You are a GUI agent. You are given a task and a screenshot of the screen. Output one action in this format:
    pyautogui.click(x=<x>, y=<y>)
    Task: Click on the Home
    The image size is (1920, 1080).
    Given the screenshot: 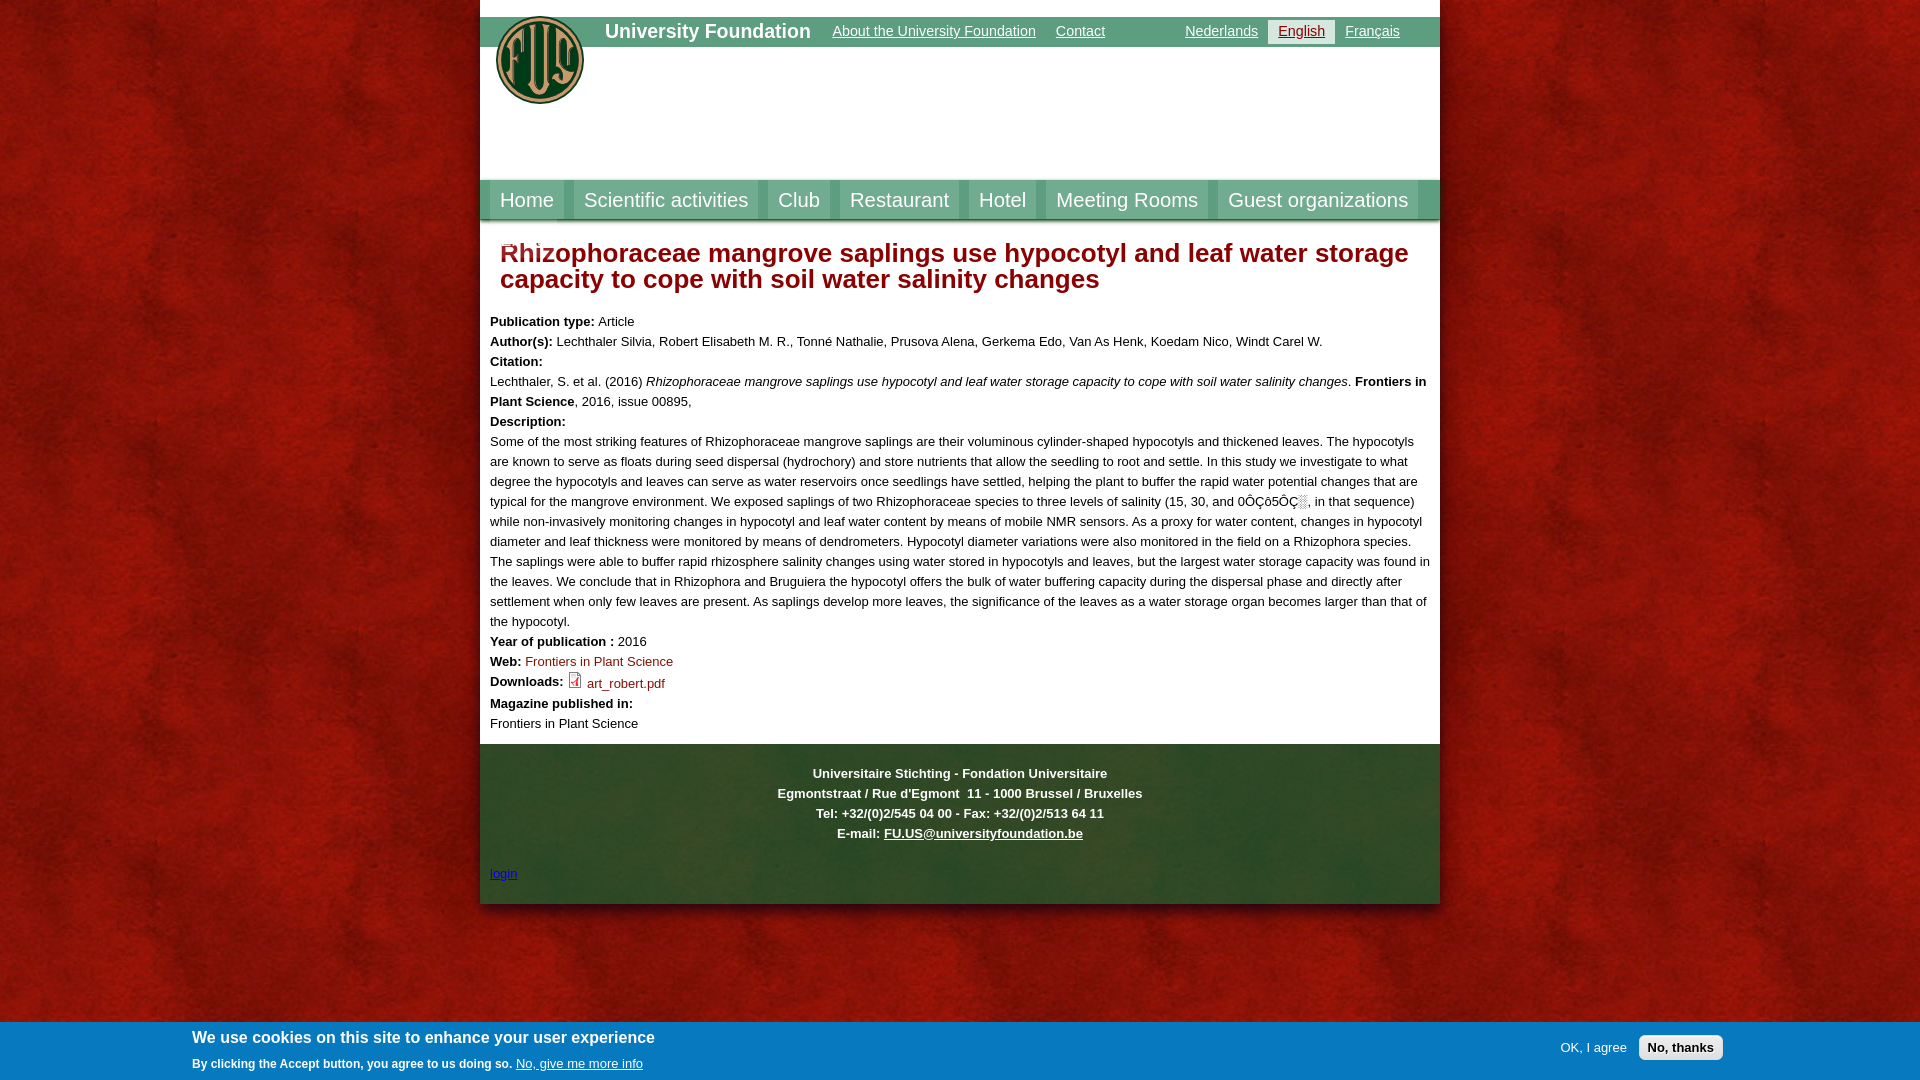 What is the action you would take?
    pyautogui.click(x=526, y=200)
    